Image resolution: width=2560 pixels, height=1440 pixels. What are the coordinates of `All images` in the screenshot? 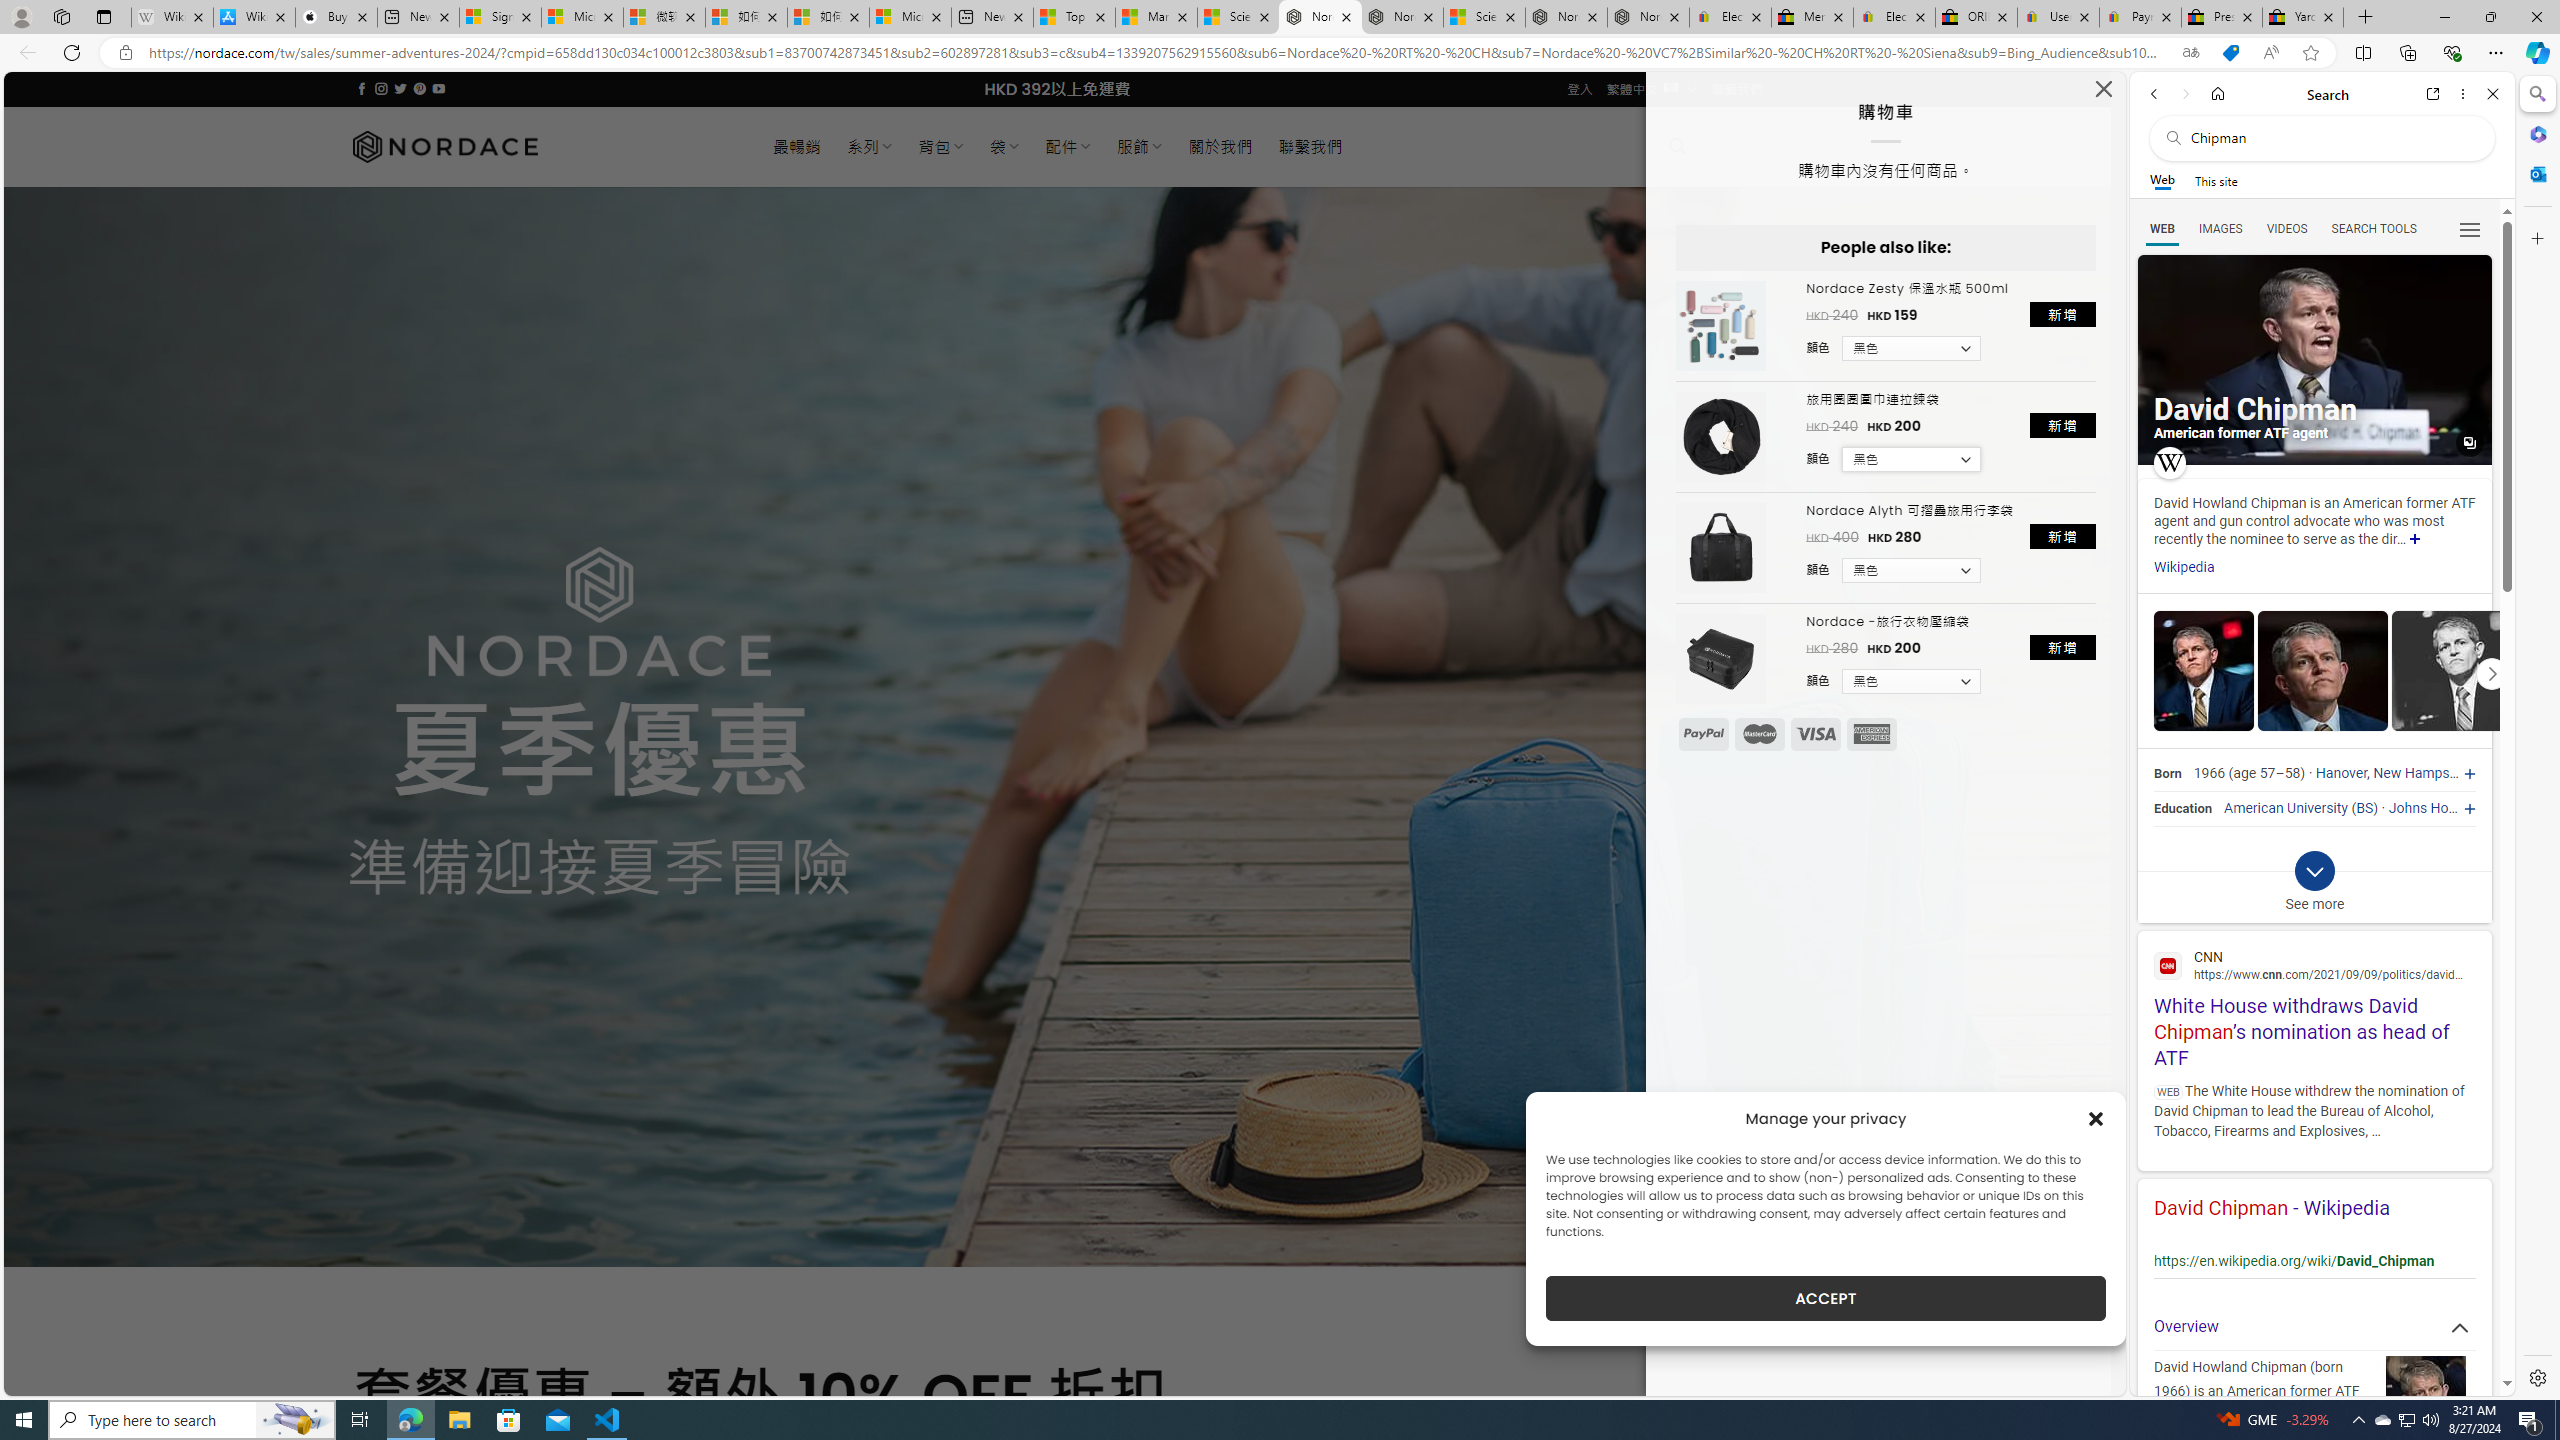 It's located at (2314, 360).